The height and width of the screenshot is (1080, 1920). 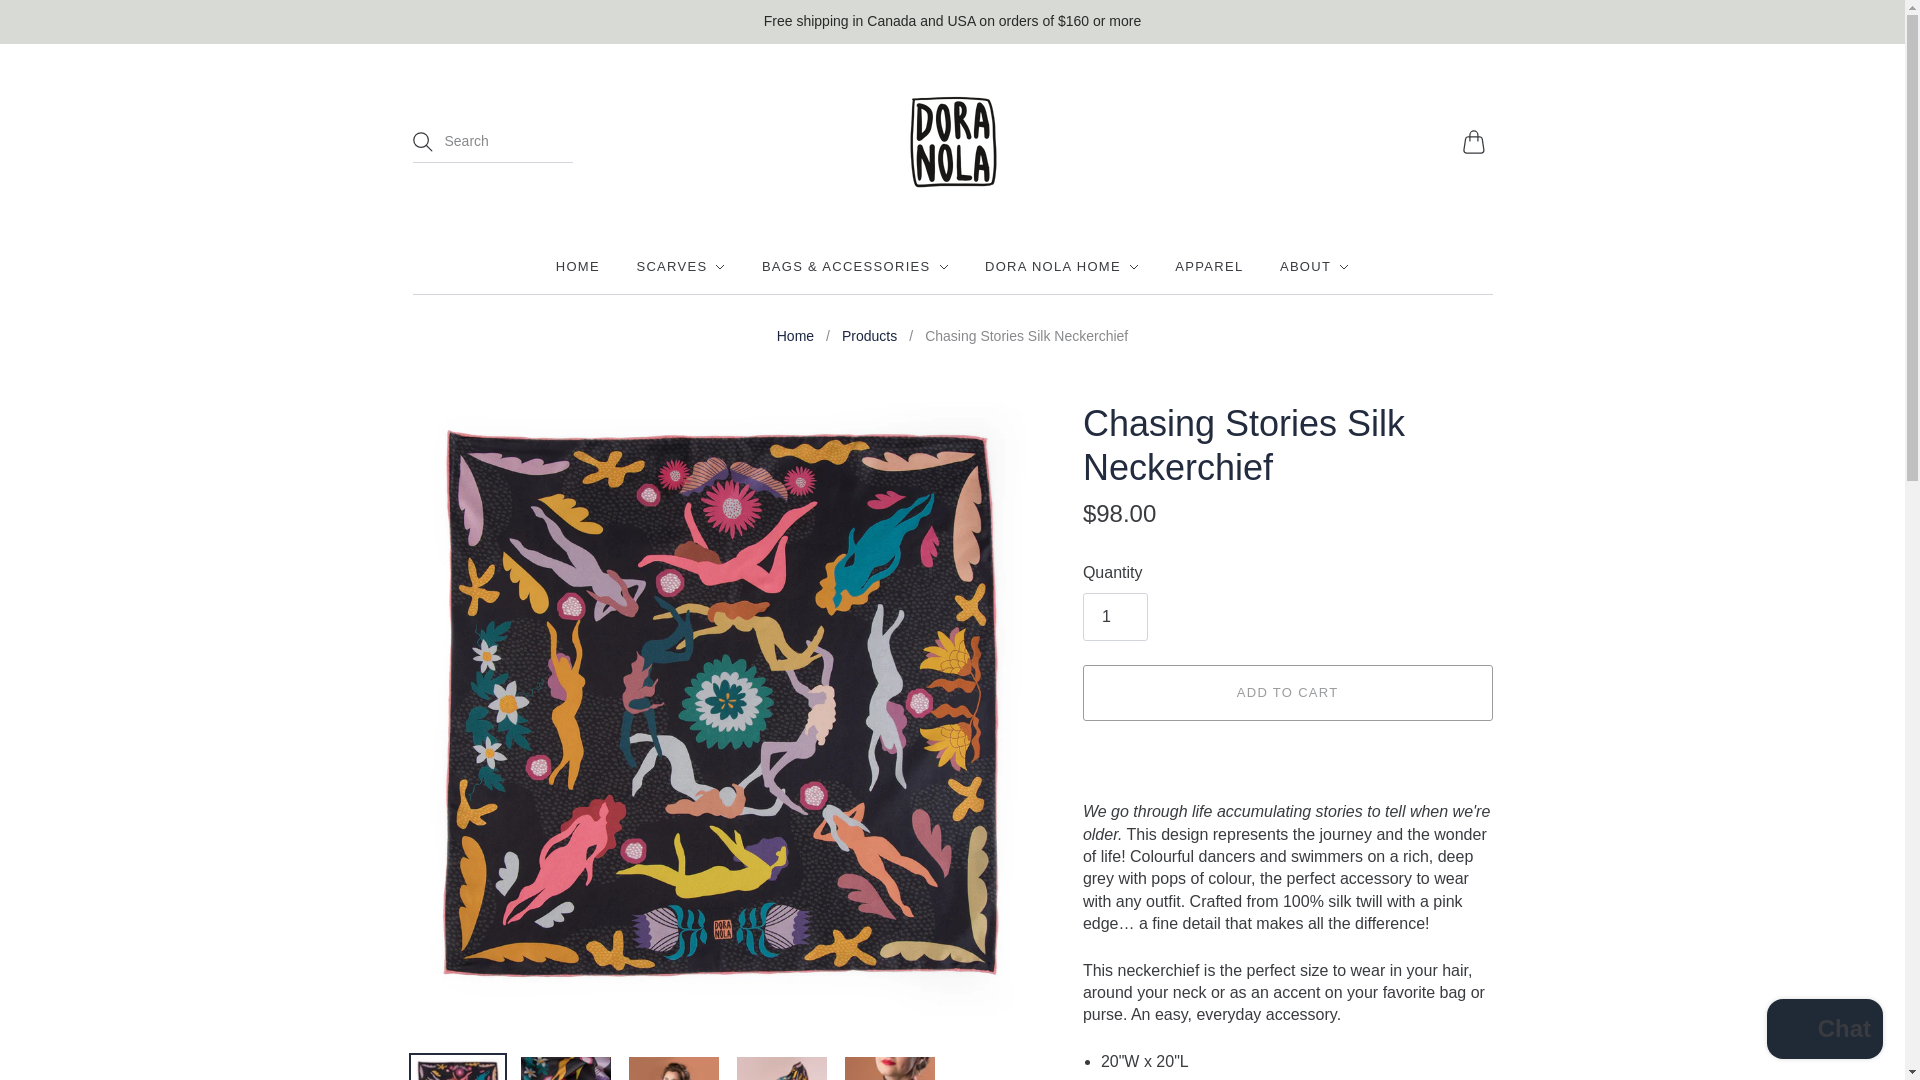 What do you see at coordinates (680, 267) in the screenshot?
I see `SCARVES` at bounding box center [680, 267].